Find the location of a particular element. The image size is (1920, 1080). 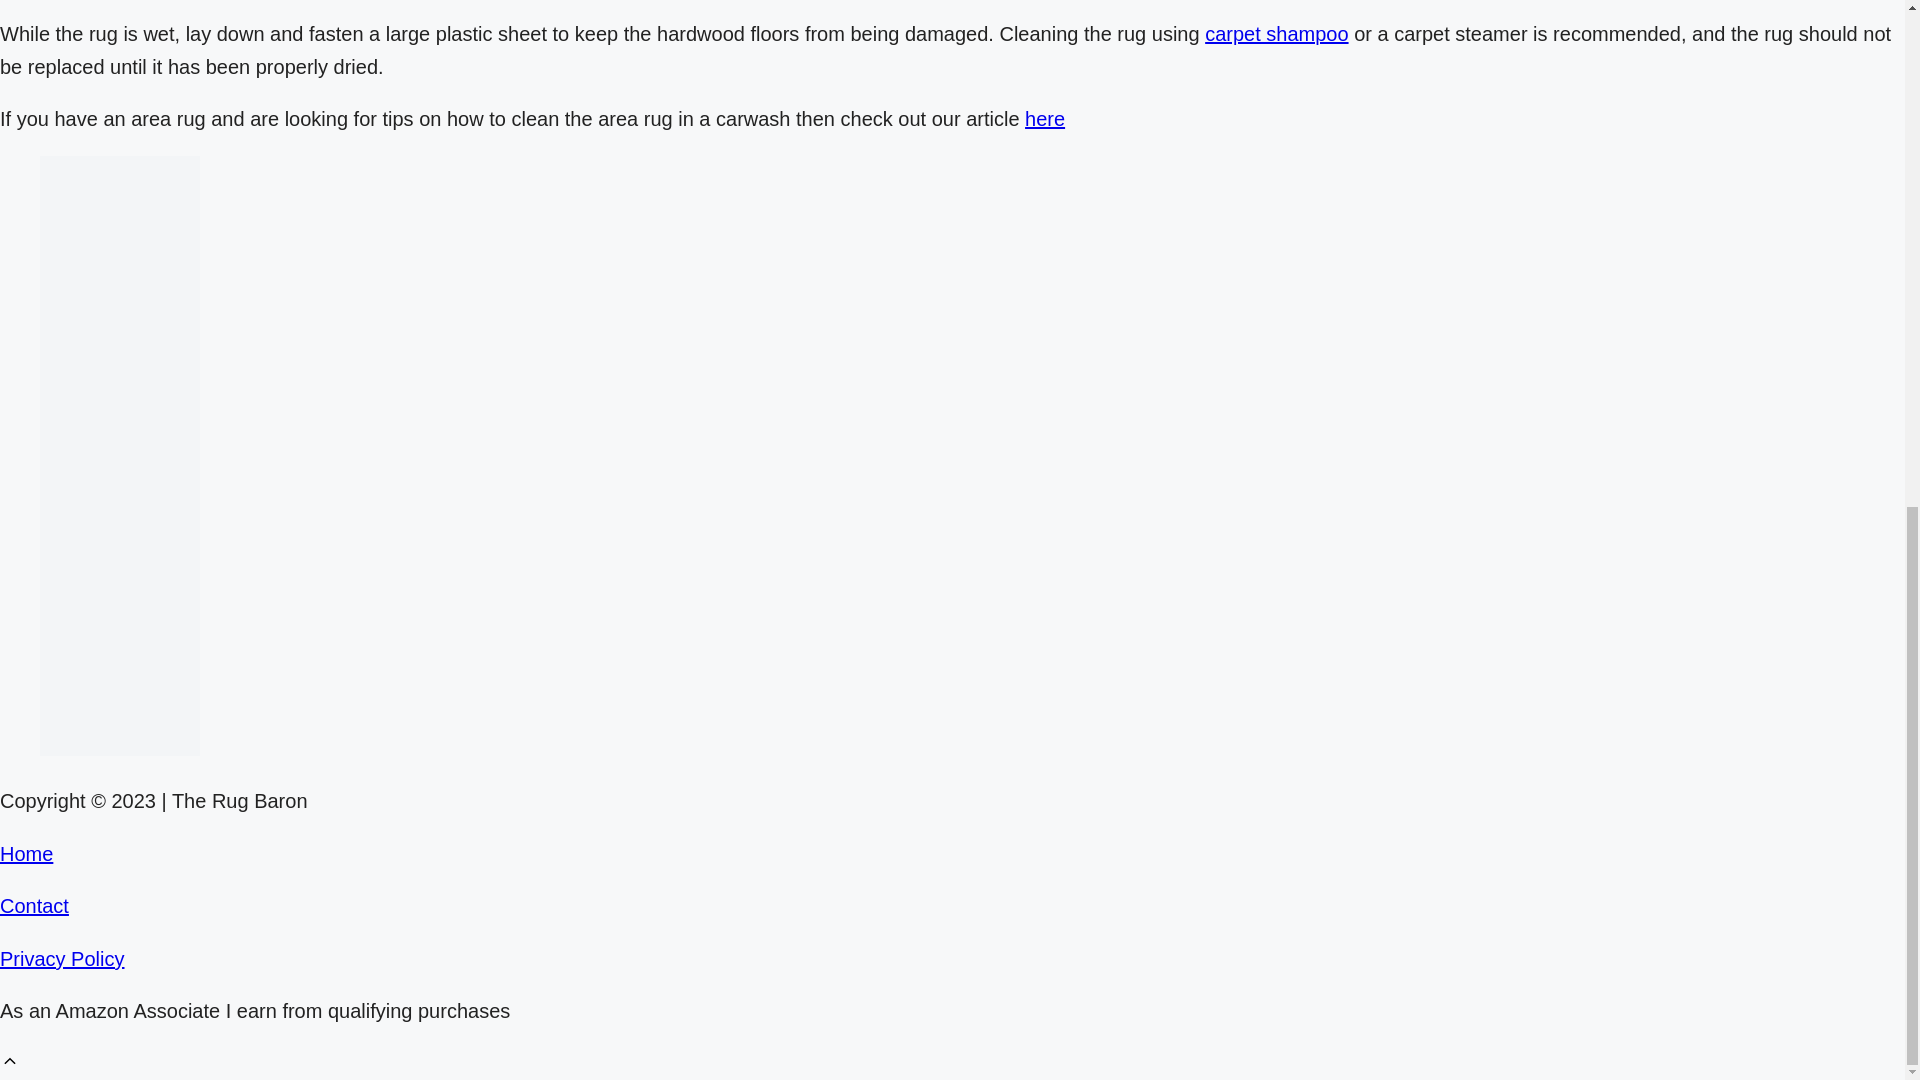

carpet shampoo is located at coordinates (1276, 34).